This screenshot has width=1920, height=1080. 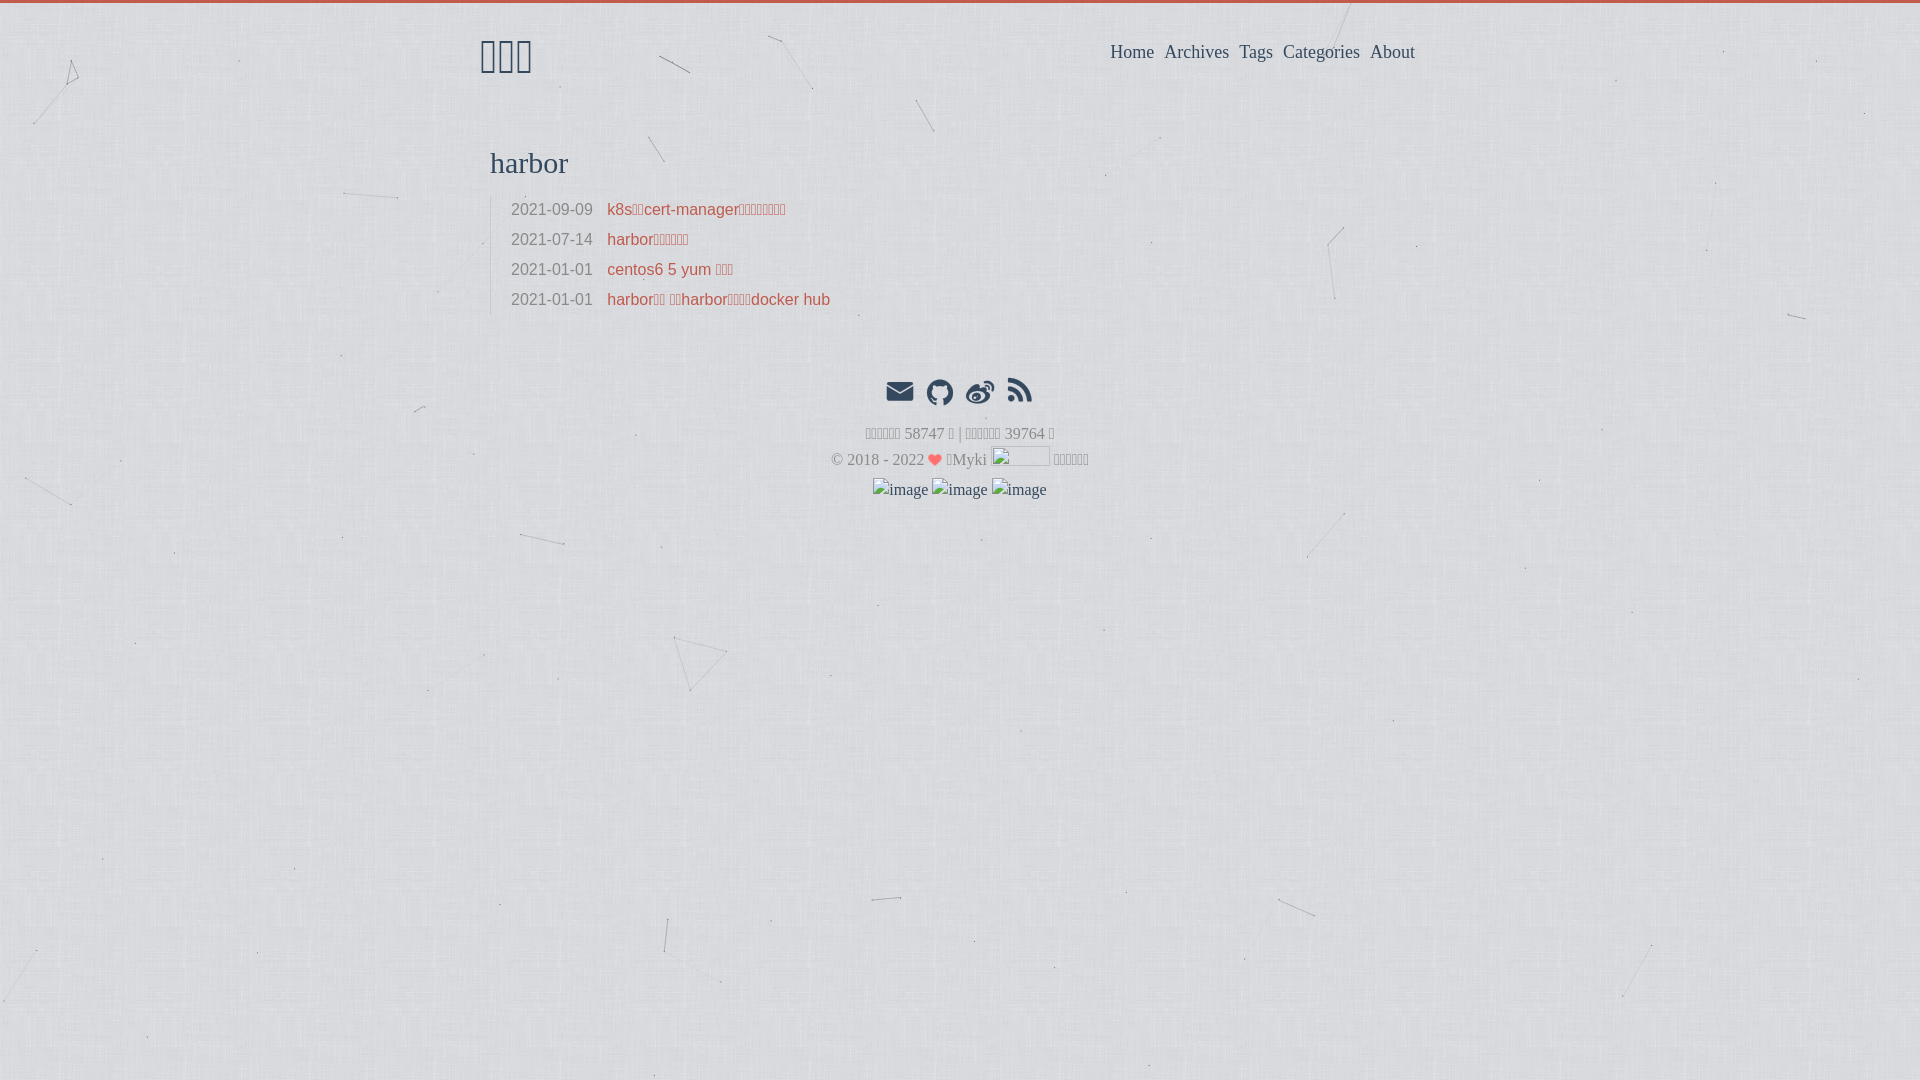 What do you see at coordinates (979, 394) in the screenshot?
I see `weibo` at bounding box center [979, 394].